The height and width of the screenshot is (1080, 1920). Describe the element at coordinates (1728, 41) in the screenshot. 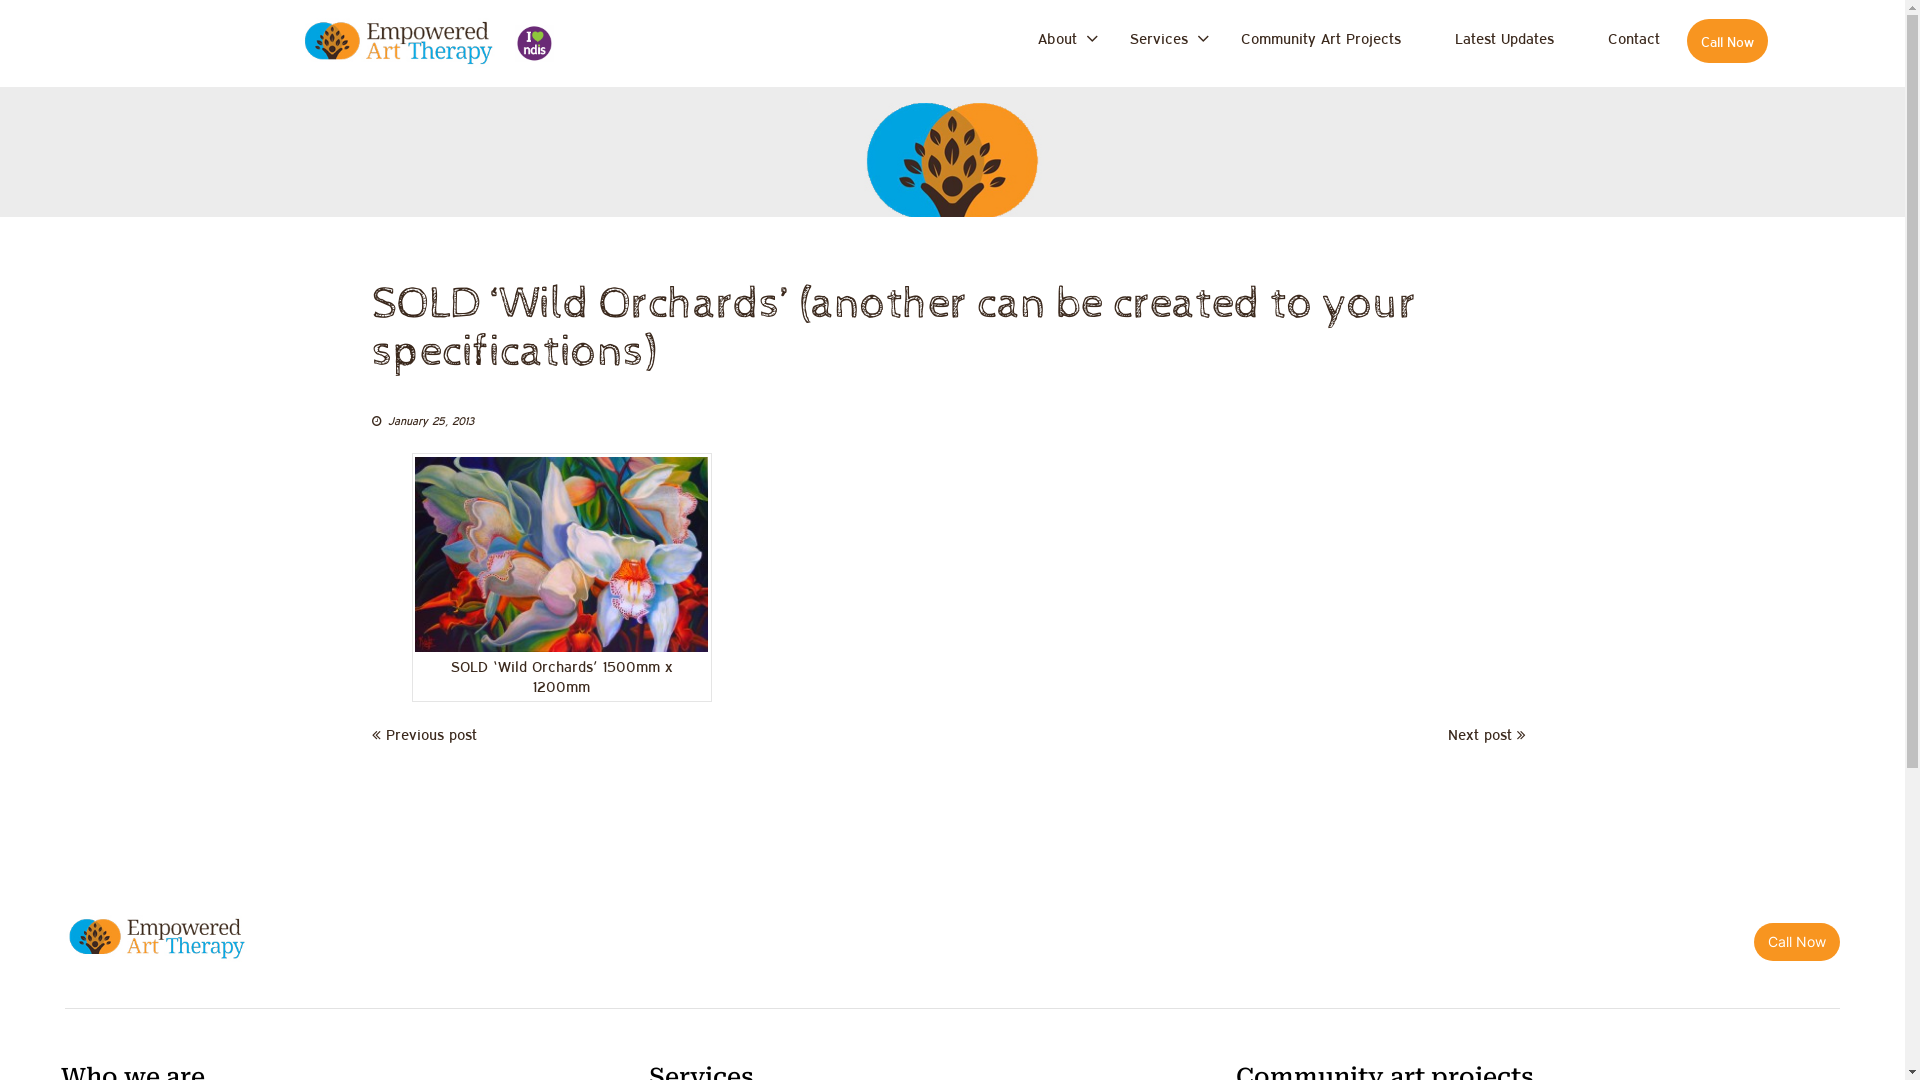

I see `Call Now` at that location.